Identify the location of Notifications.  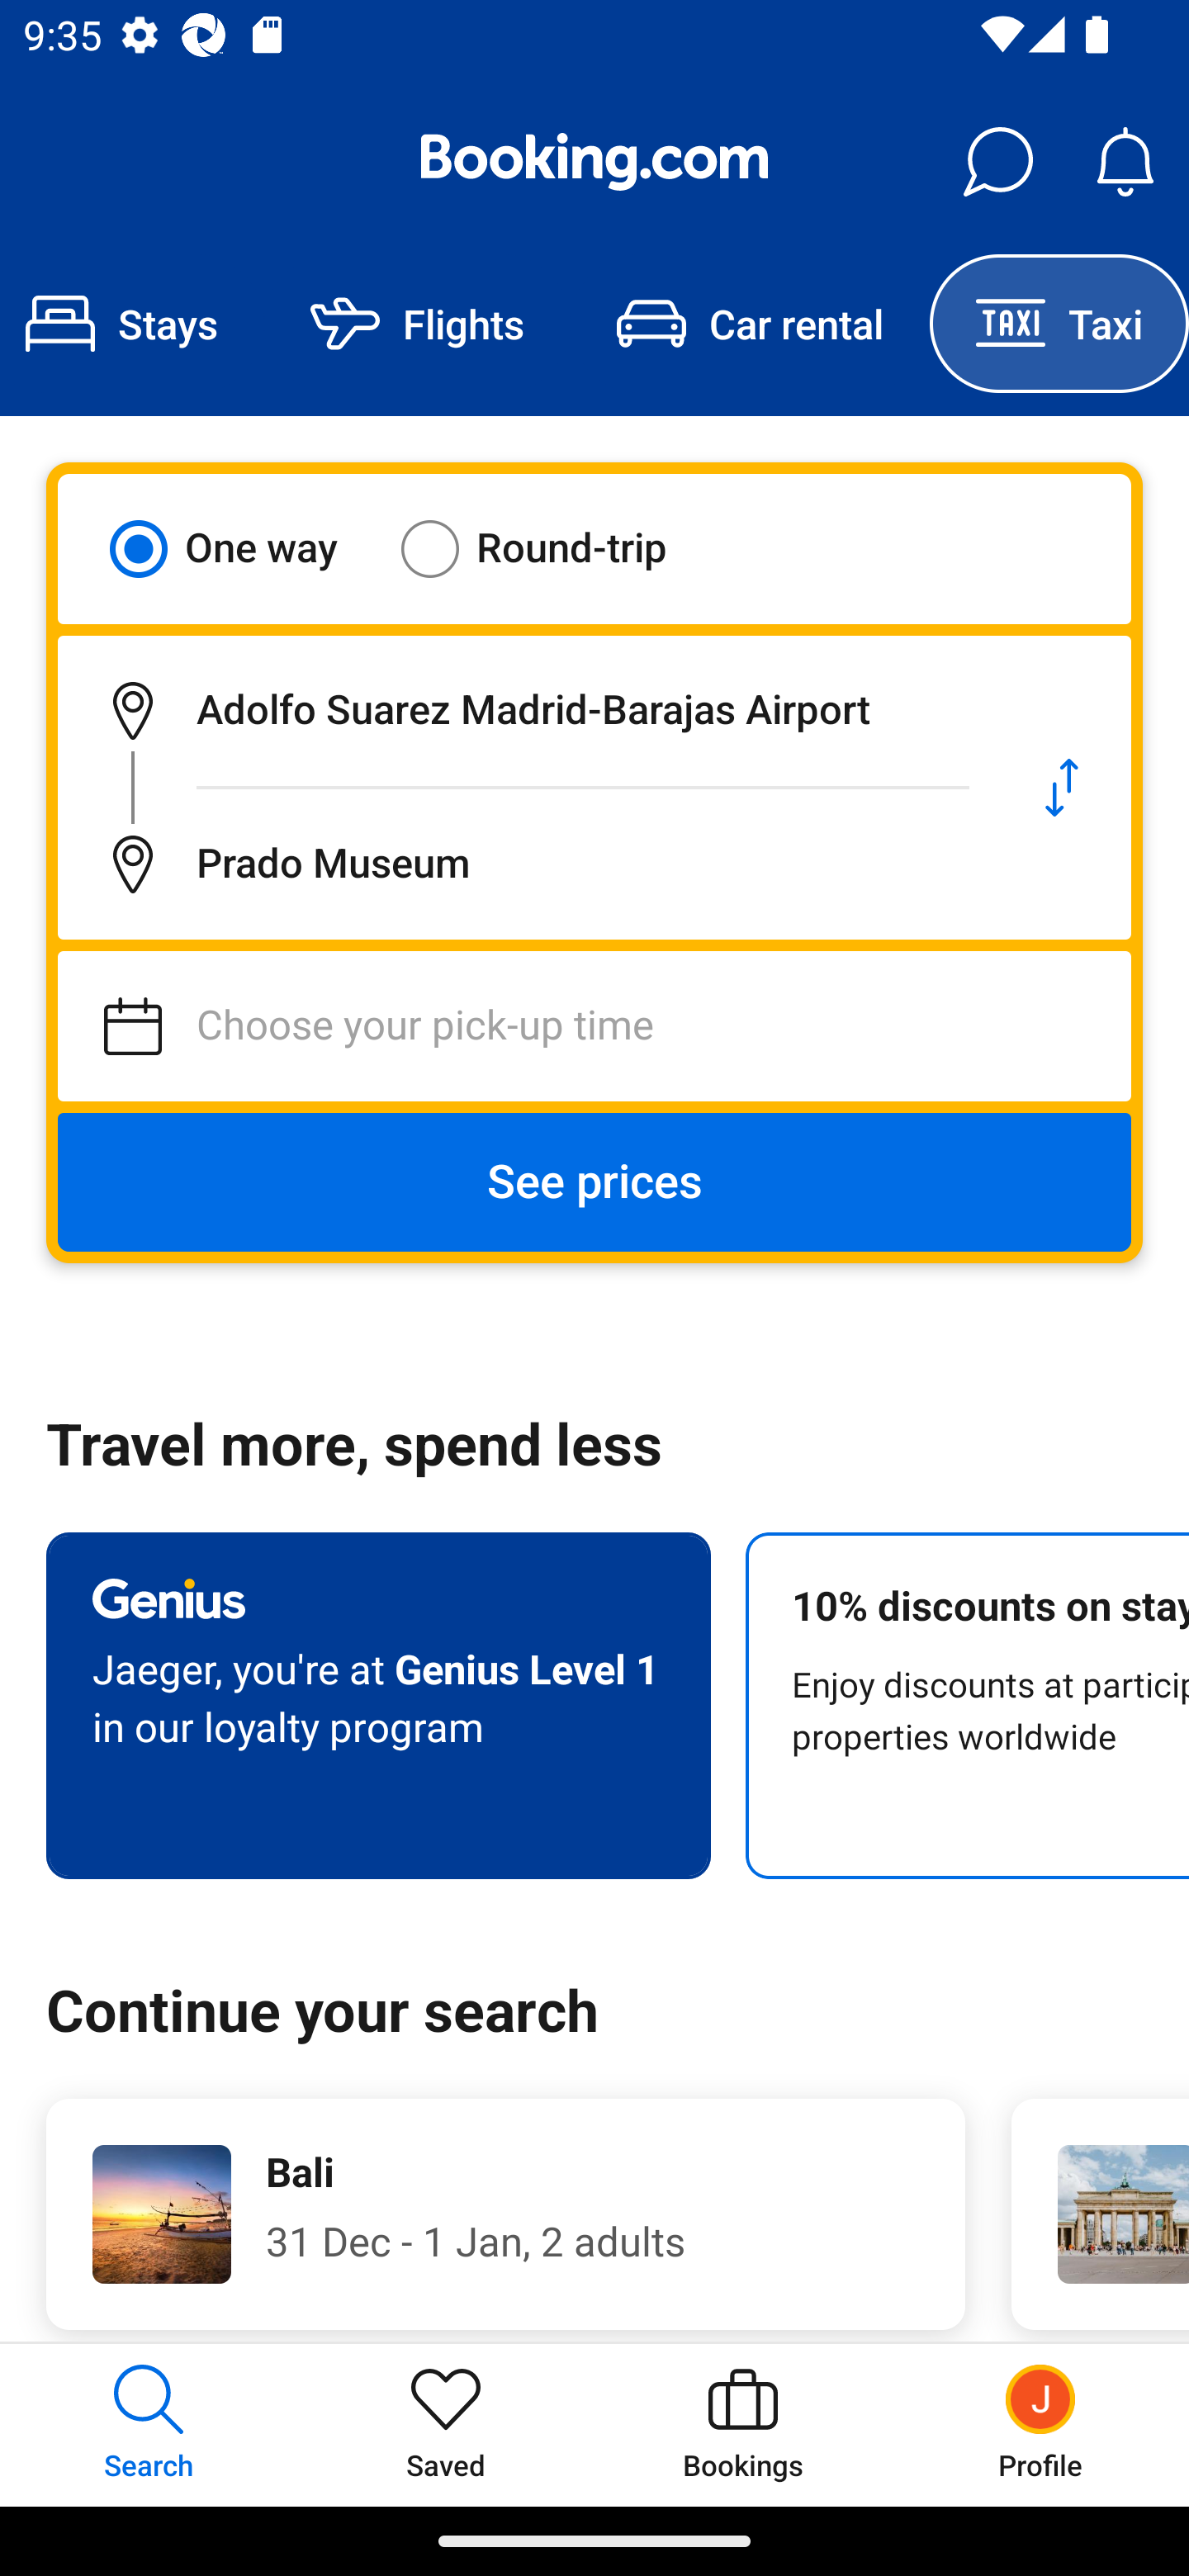
(1125, 162).